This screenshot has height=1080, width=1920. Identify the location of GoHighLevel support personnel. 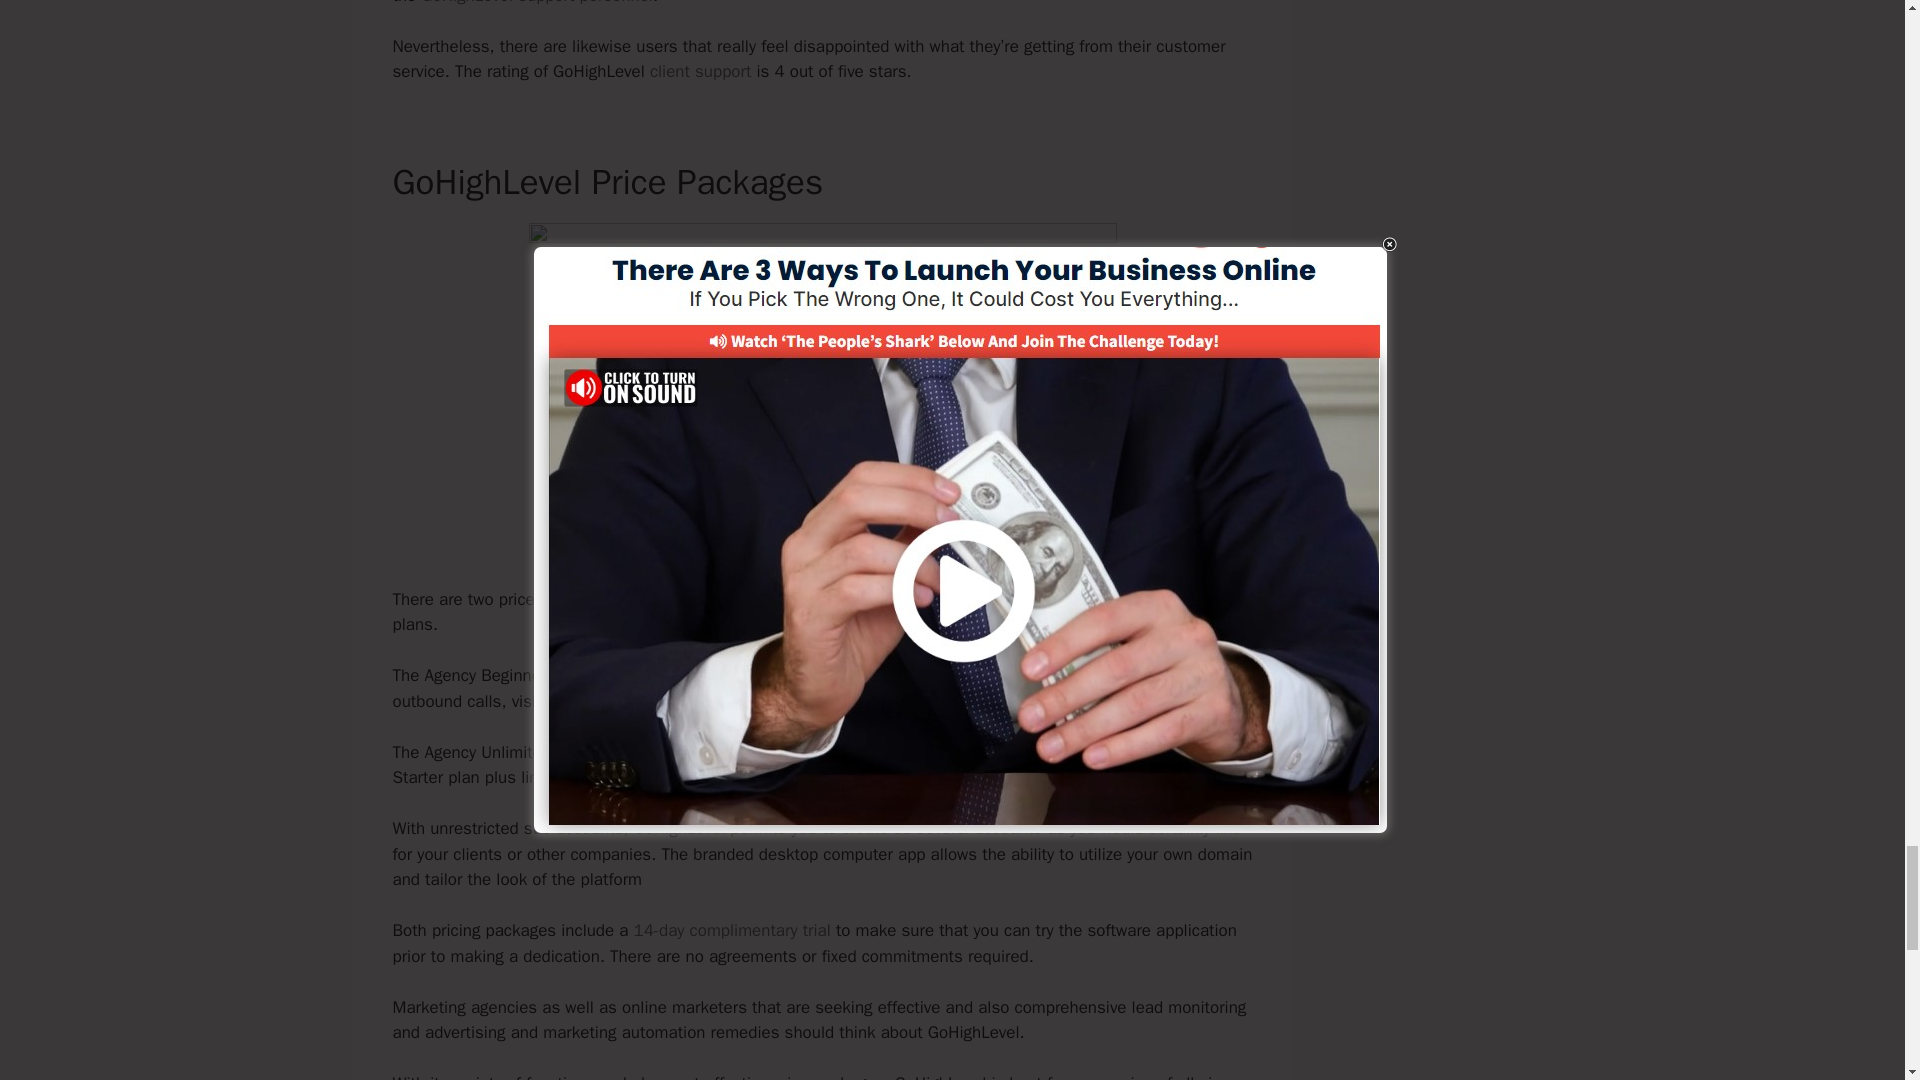
(536, 3).